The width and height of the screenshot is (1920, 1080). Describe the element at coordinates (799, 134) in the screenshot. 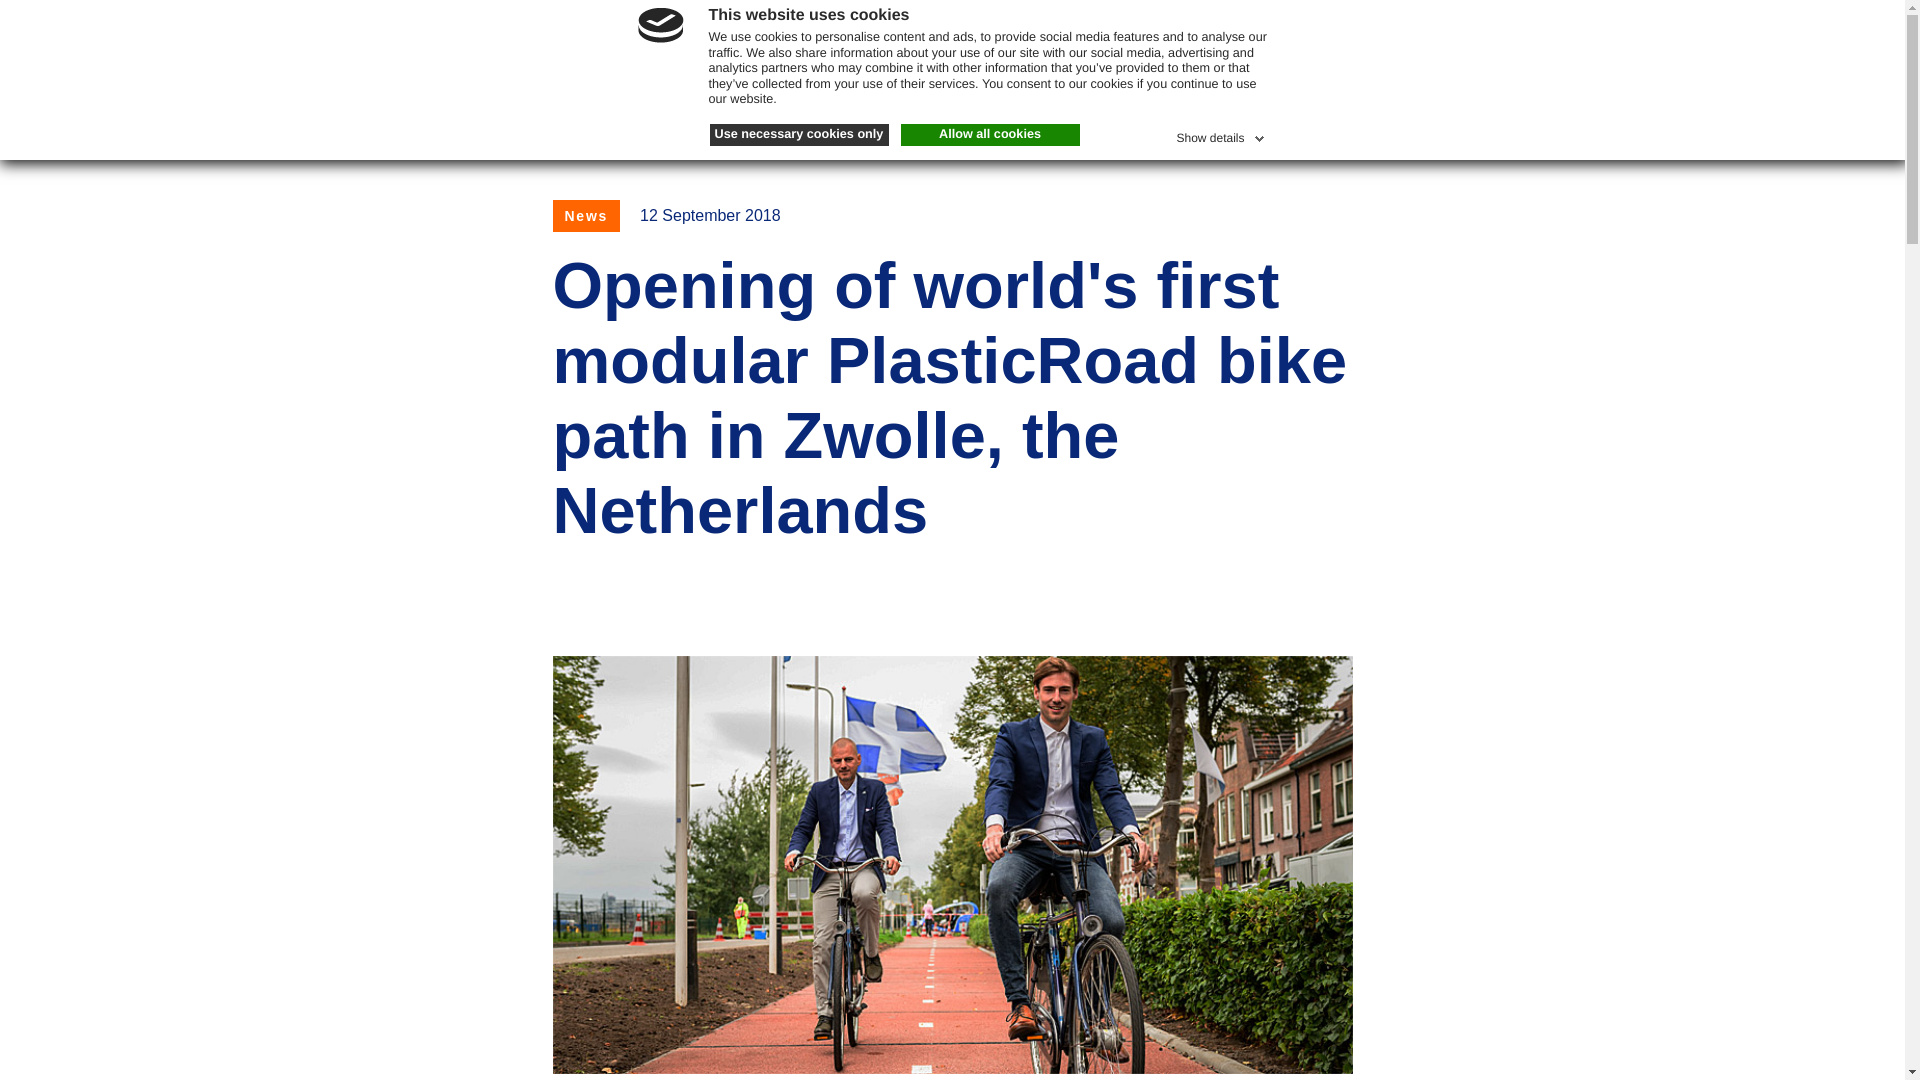

I see `Use necessary cookies only` at that location.